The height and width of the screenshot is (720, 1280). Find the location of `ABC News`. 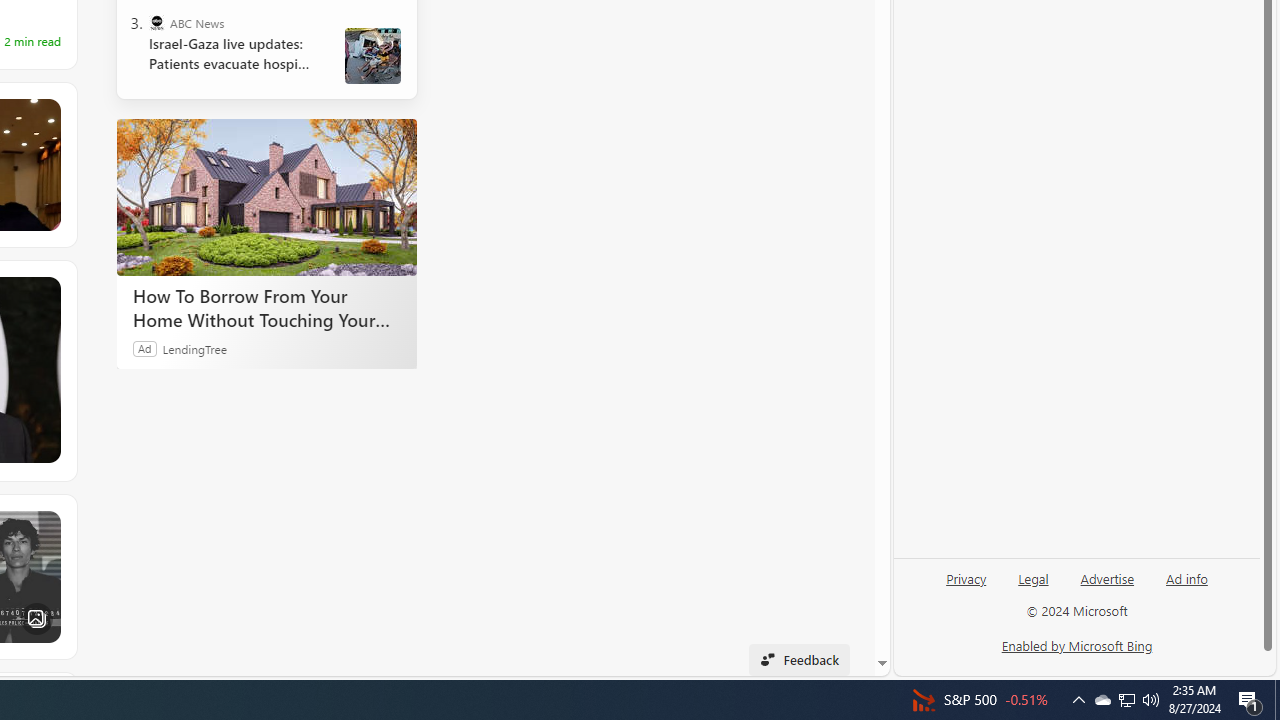

ABC News is located at coordinates (156, 22).